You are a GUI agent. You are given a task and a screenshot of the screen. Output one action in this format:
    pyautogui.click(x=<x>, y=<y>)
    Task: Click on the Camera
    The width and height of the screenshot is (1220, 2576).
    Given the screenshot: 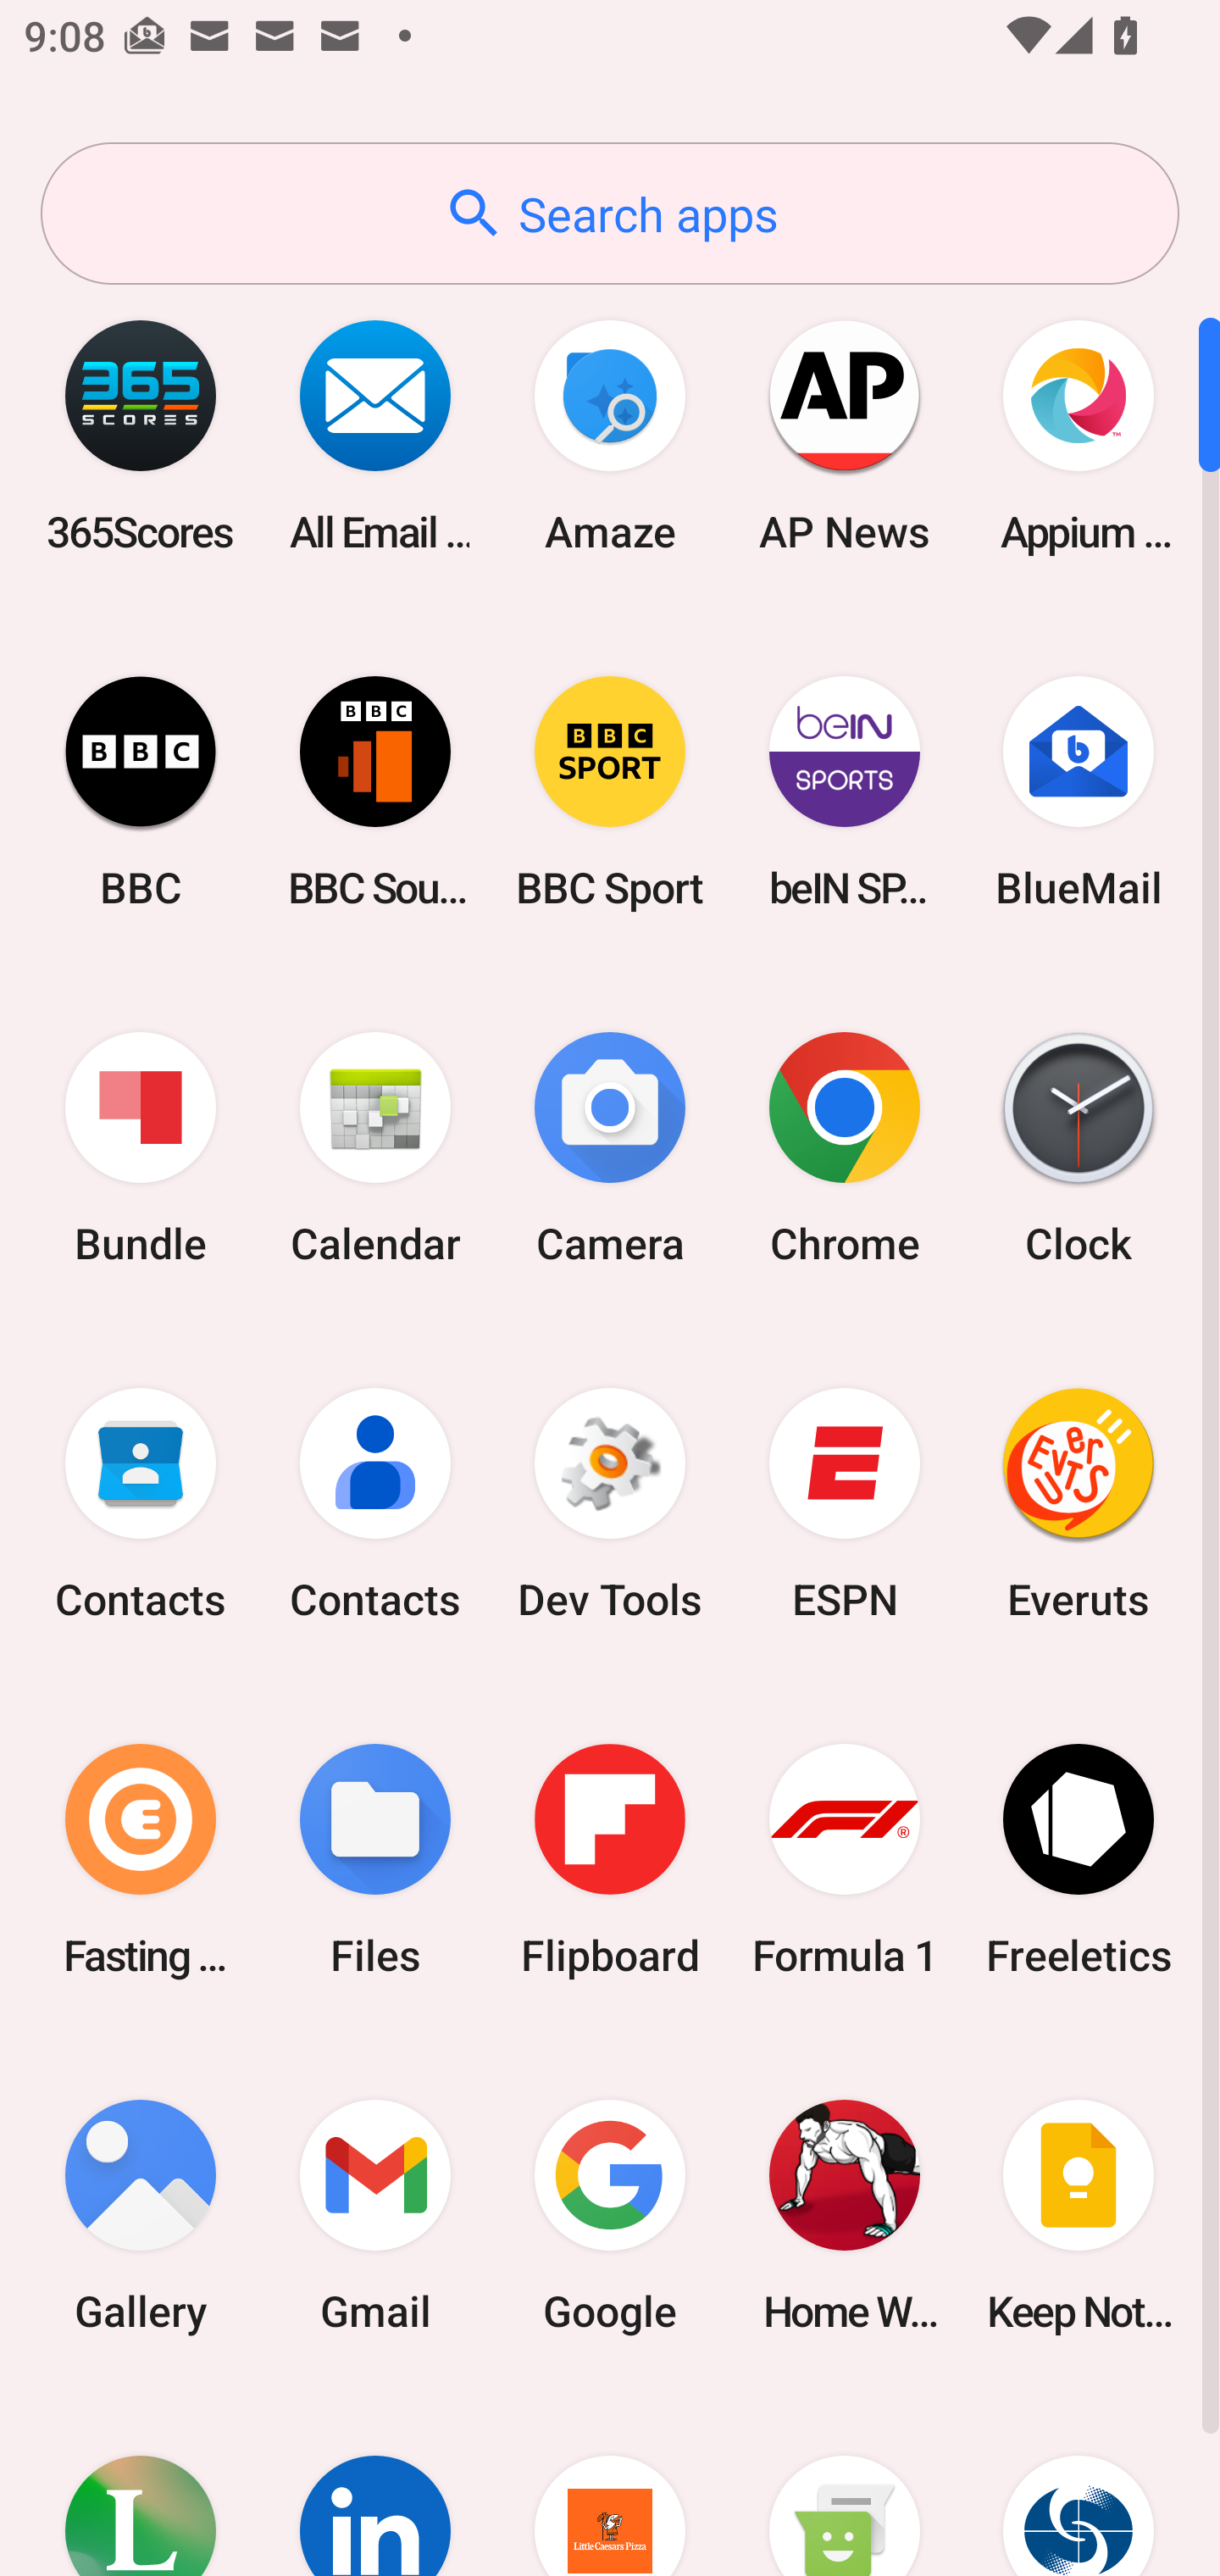 What is the action you would take?
    pyautogui.click(x=610, y=1149)
    